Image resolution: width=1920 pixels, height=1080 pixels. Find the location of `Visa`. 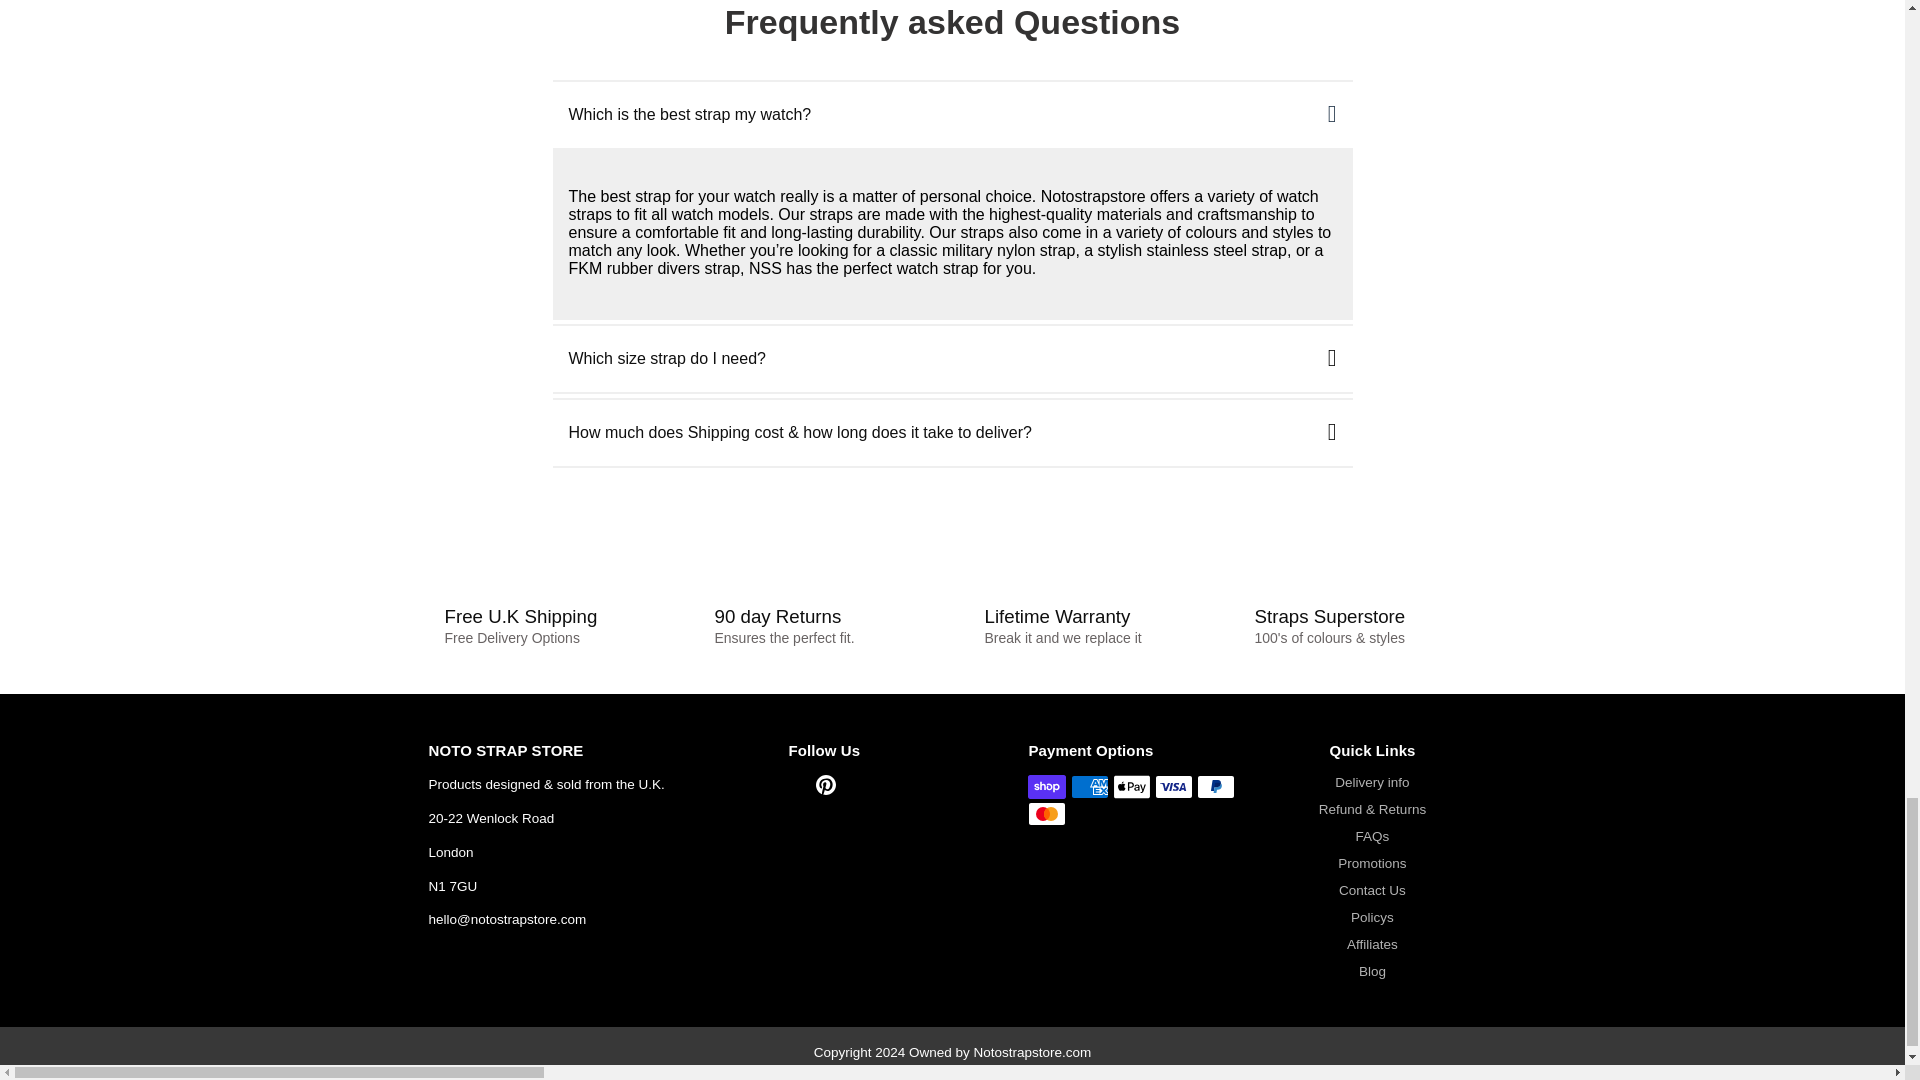

Visa is located at coordinates (1174, 787).